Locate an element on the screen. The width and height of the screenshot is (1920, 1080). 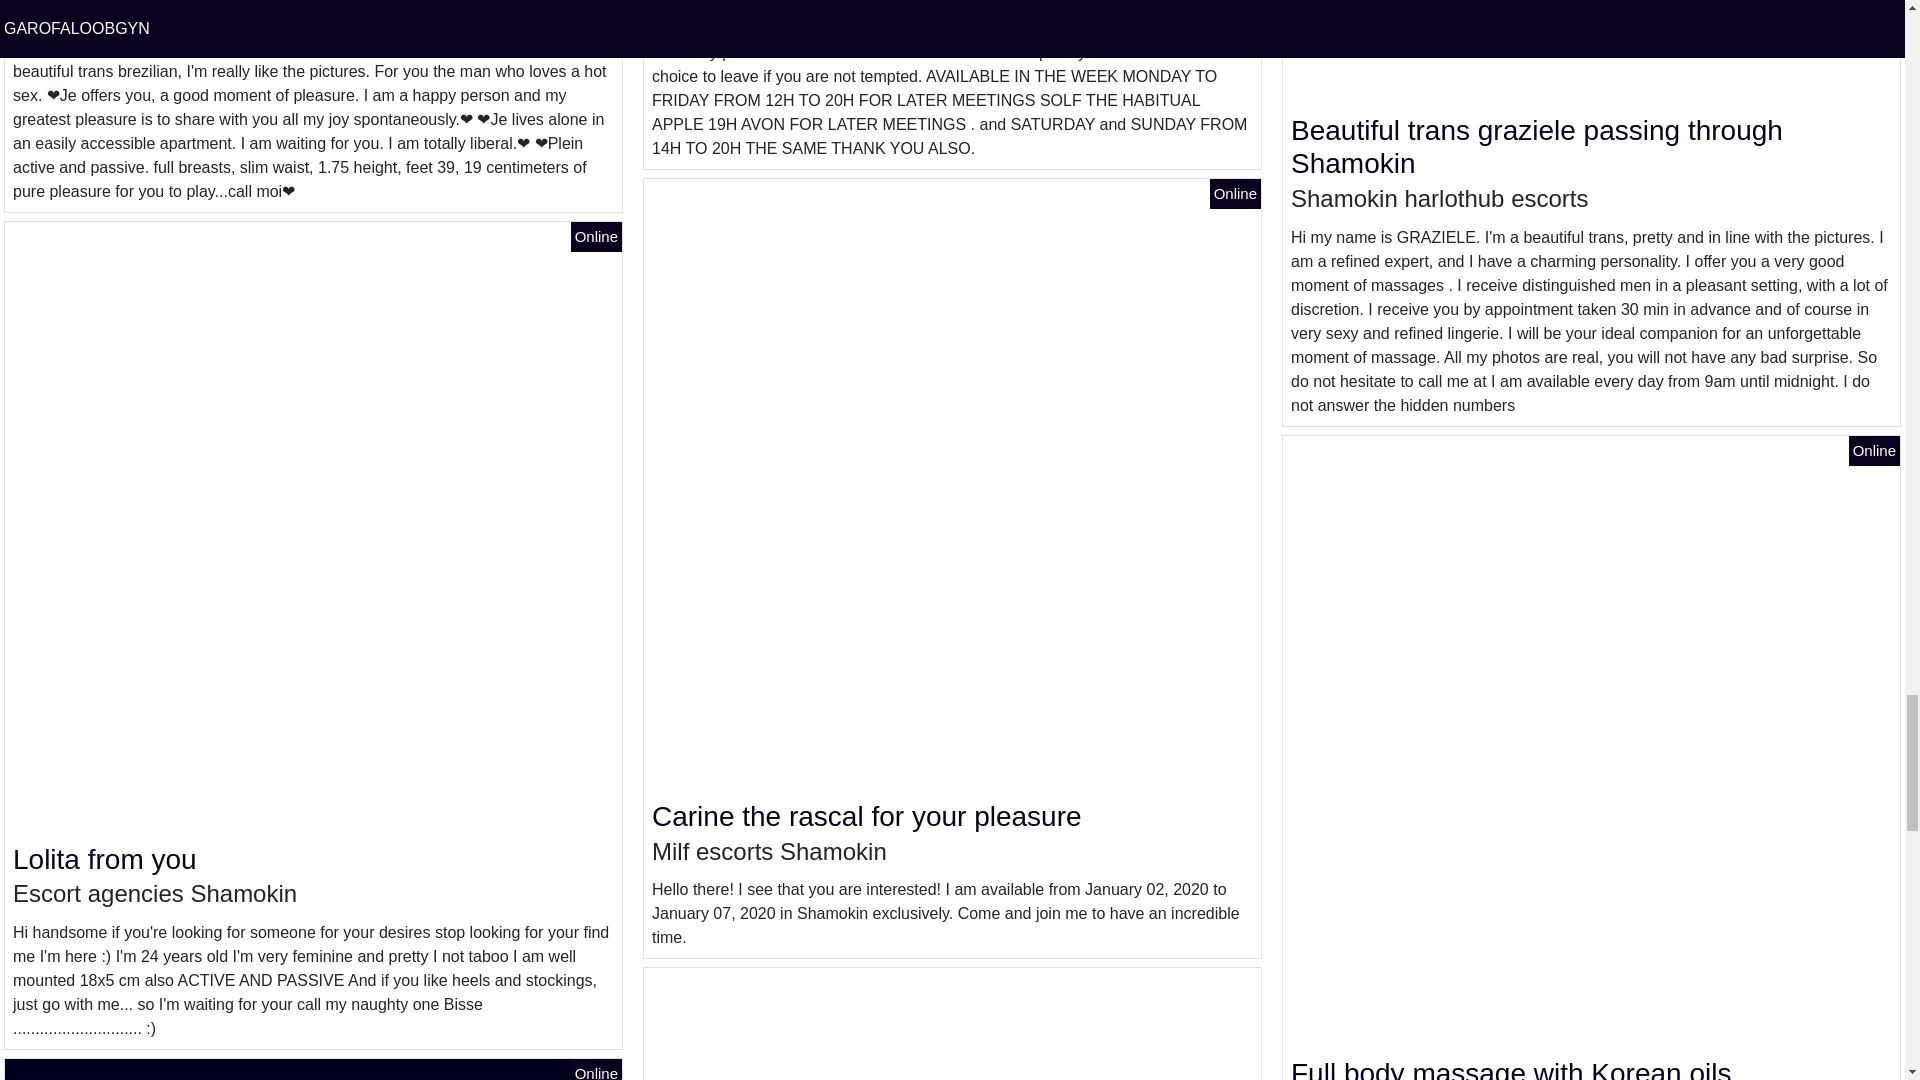
Lolita from you is located at coordinates (105, 858).